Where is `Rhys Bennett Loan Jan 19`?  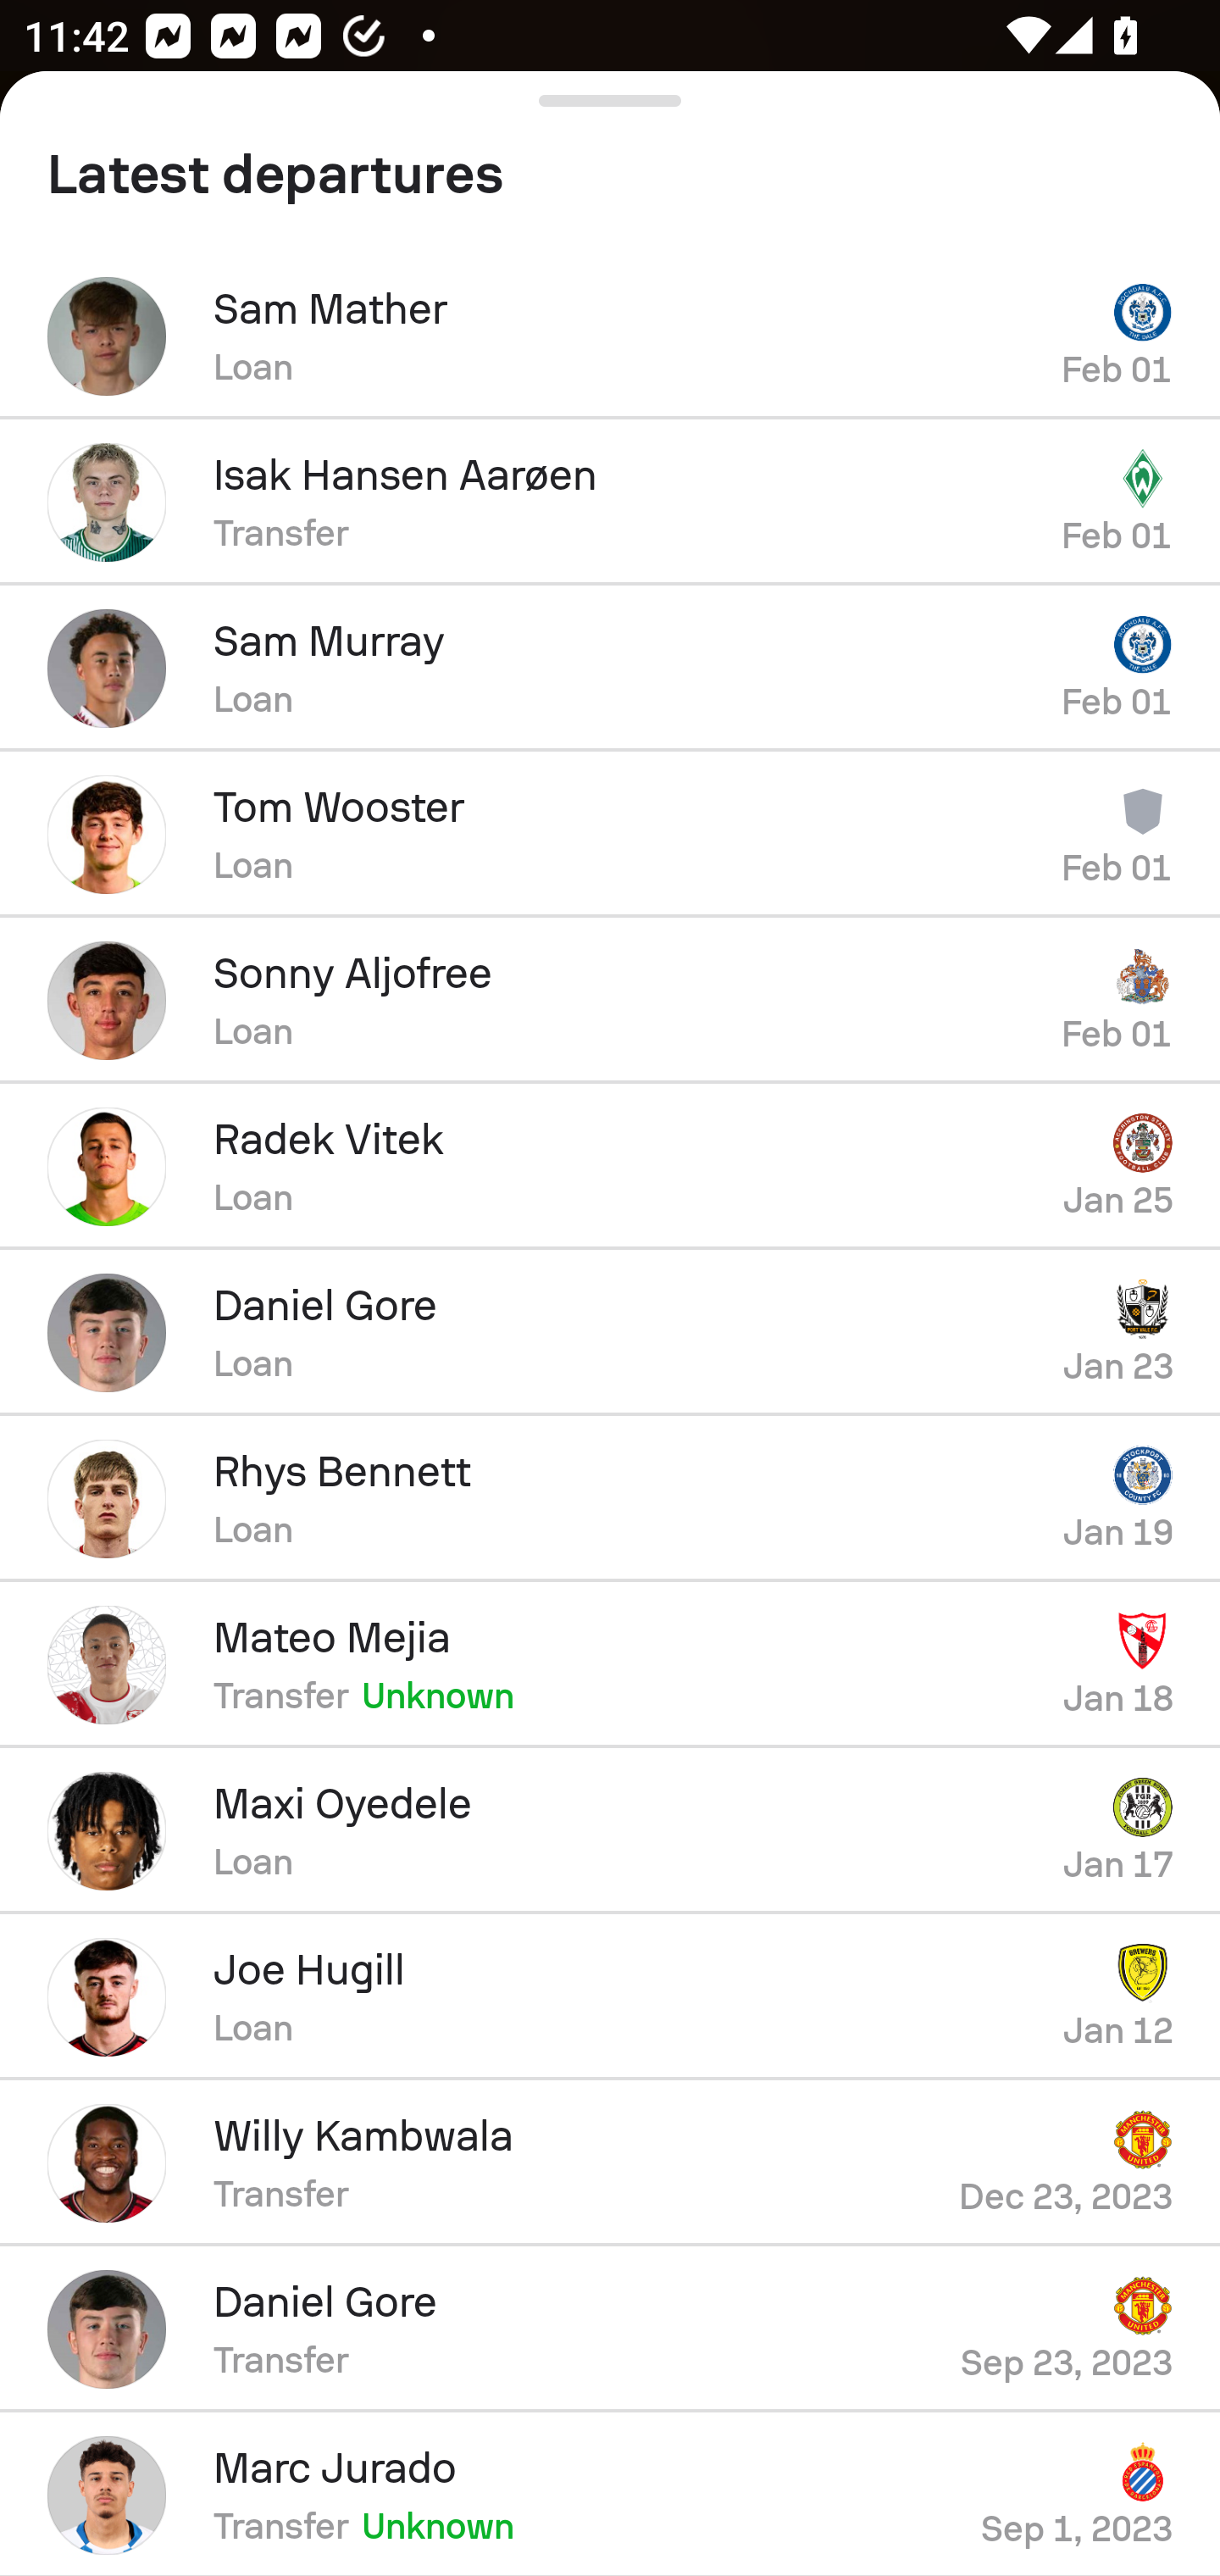 Rhys Bennett Loan Jan 19 is located at coordinates (610, 1499).